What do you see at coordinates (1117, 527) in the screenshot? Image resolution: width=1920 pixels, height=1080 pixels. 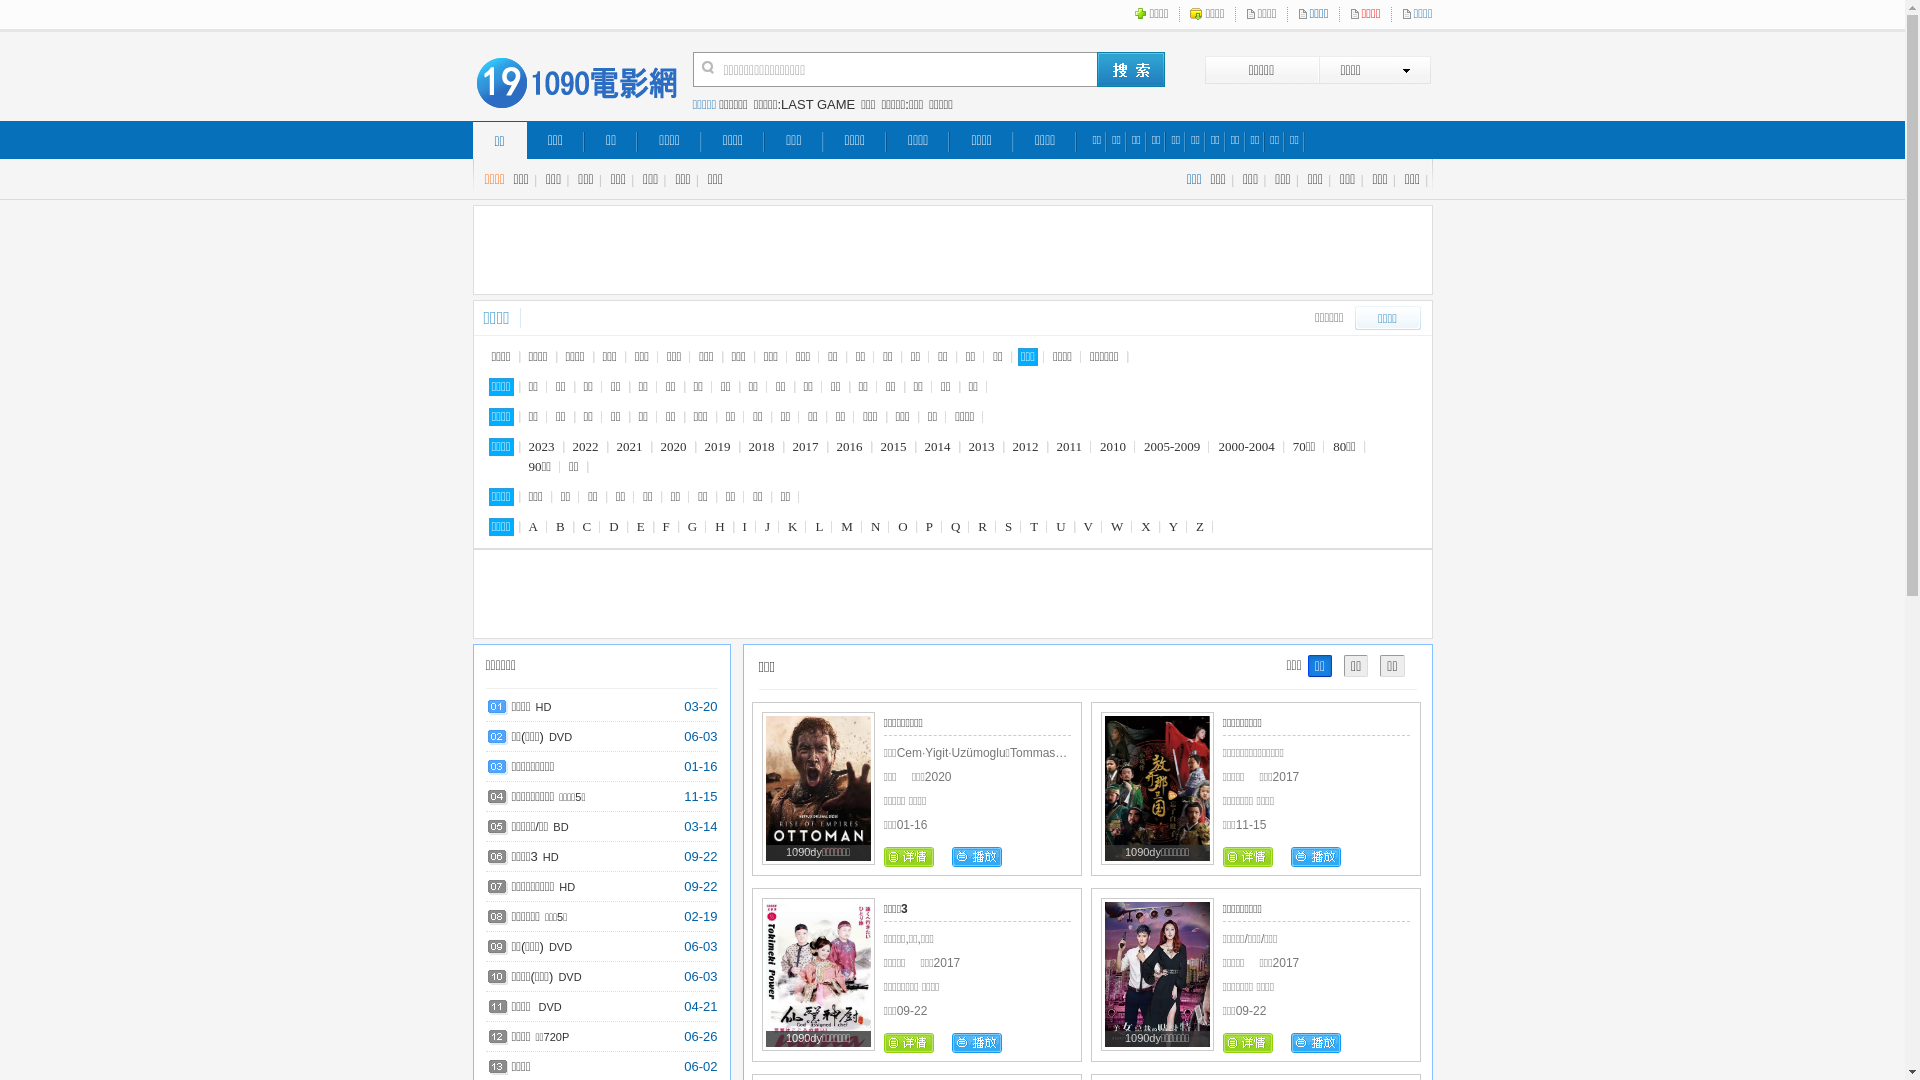 I see `W` at bounding box center [1117, 527].